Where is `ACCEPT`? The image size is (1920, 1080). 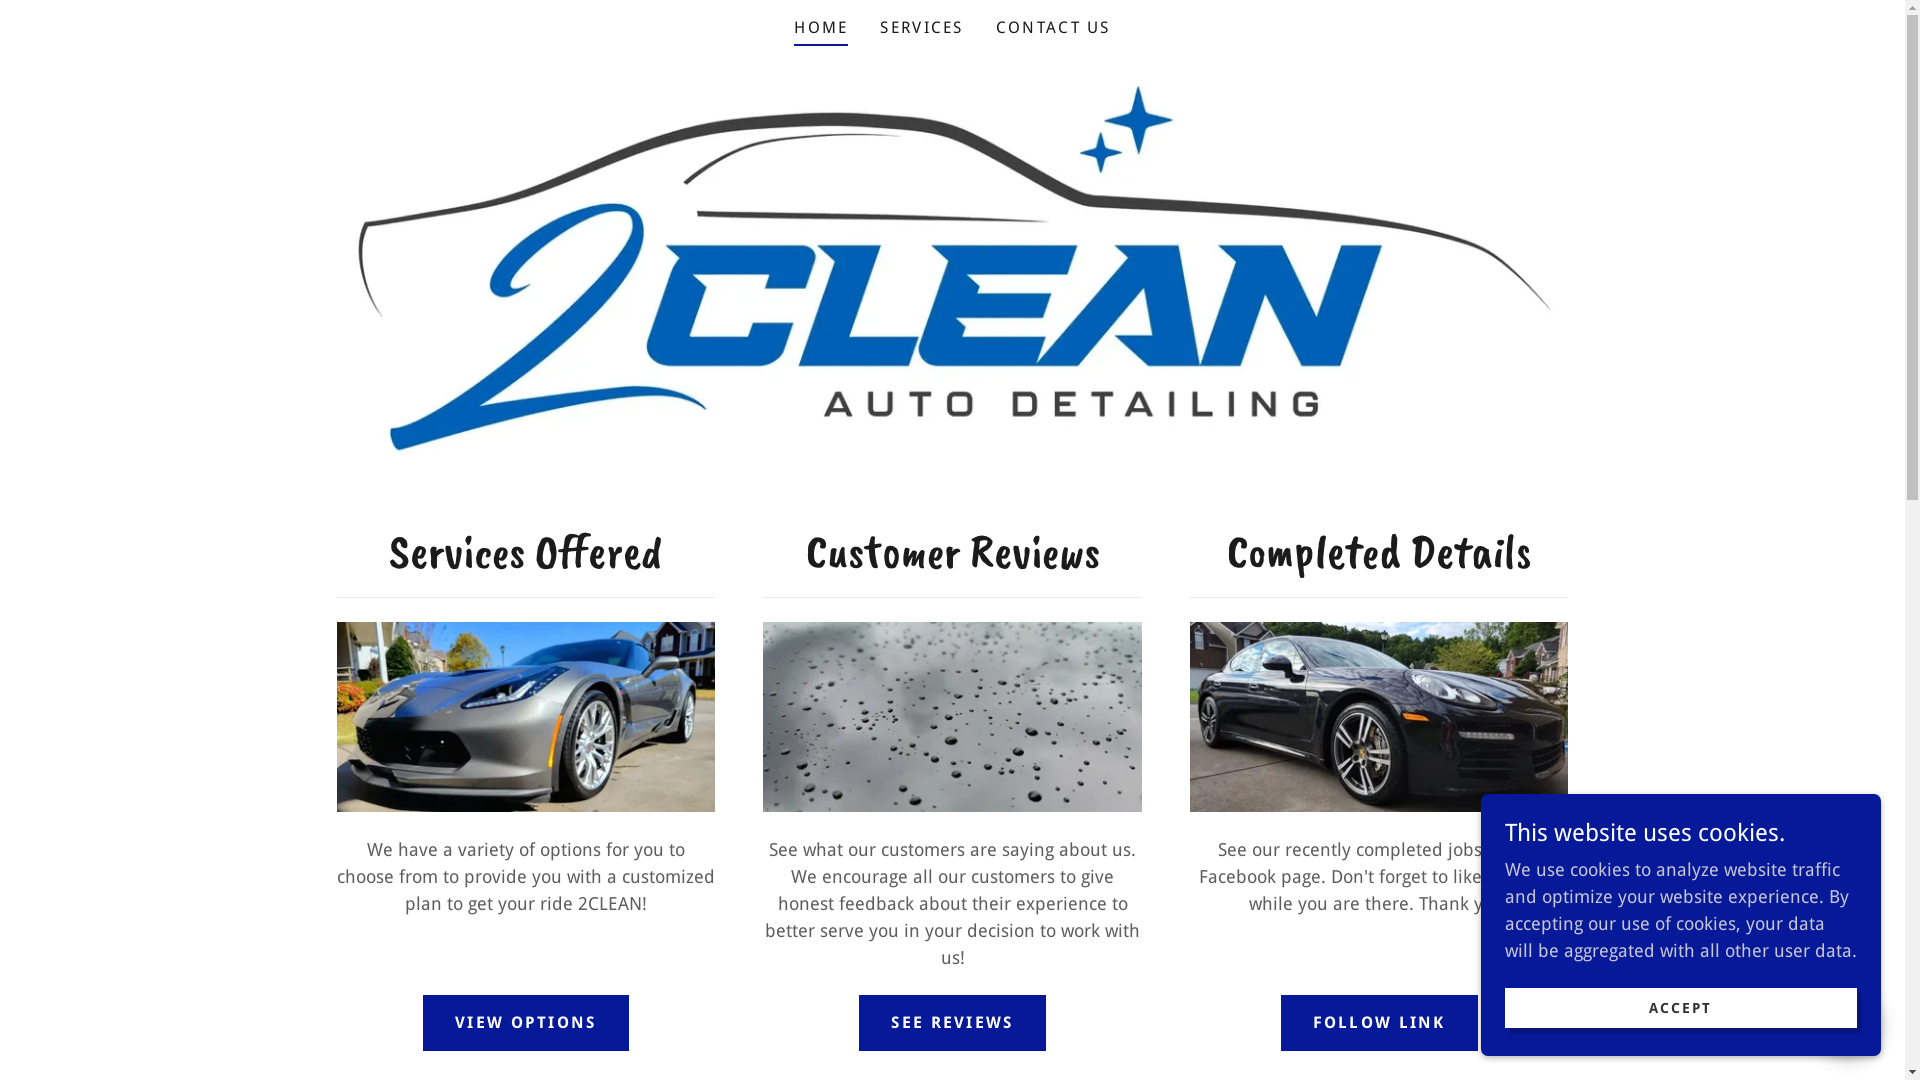
ACCEPT is located at coordinates (1681, 1008).